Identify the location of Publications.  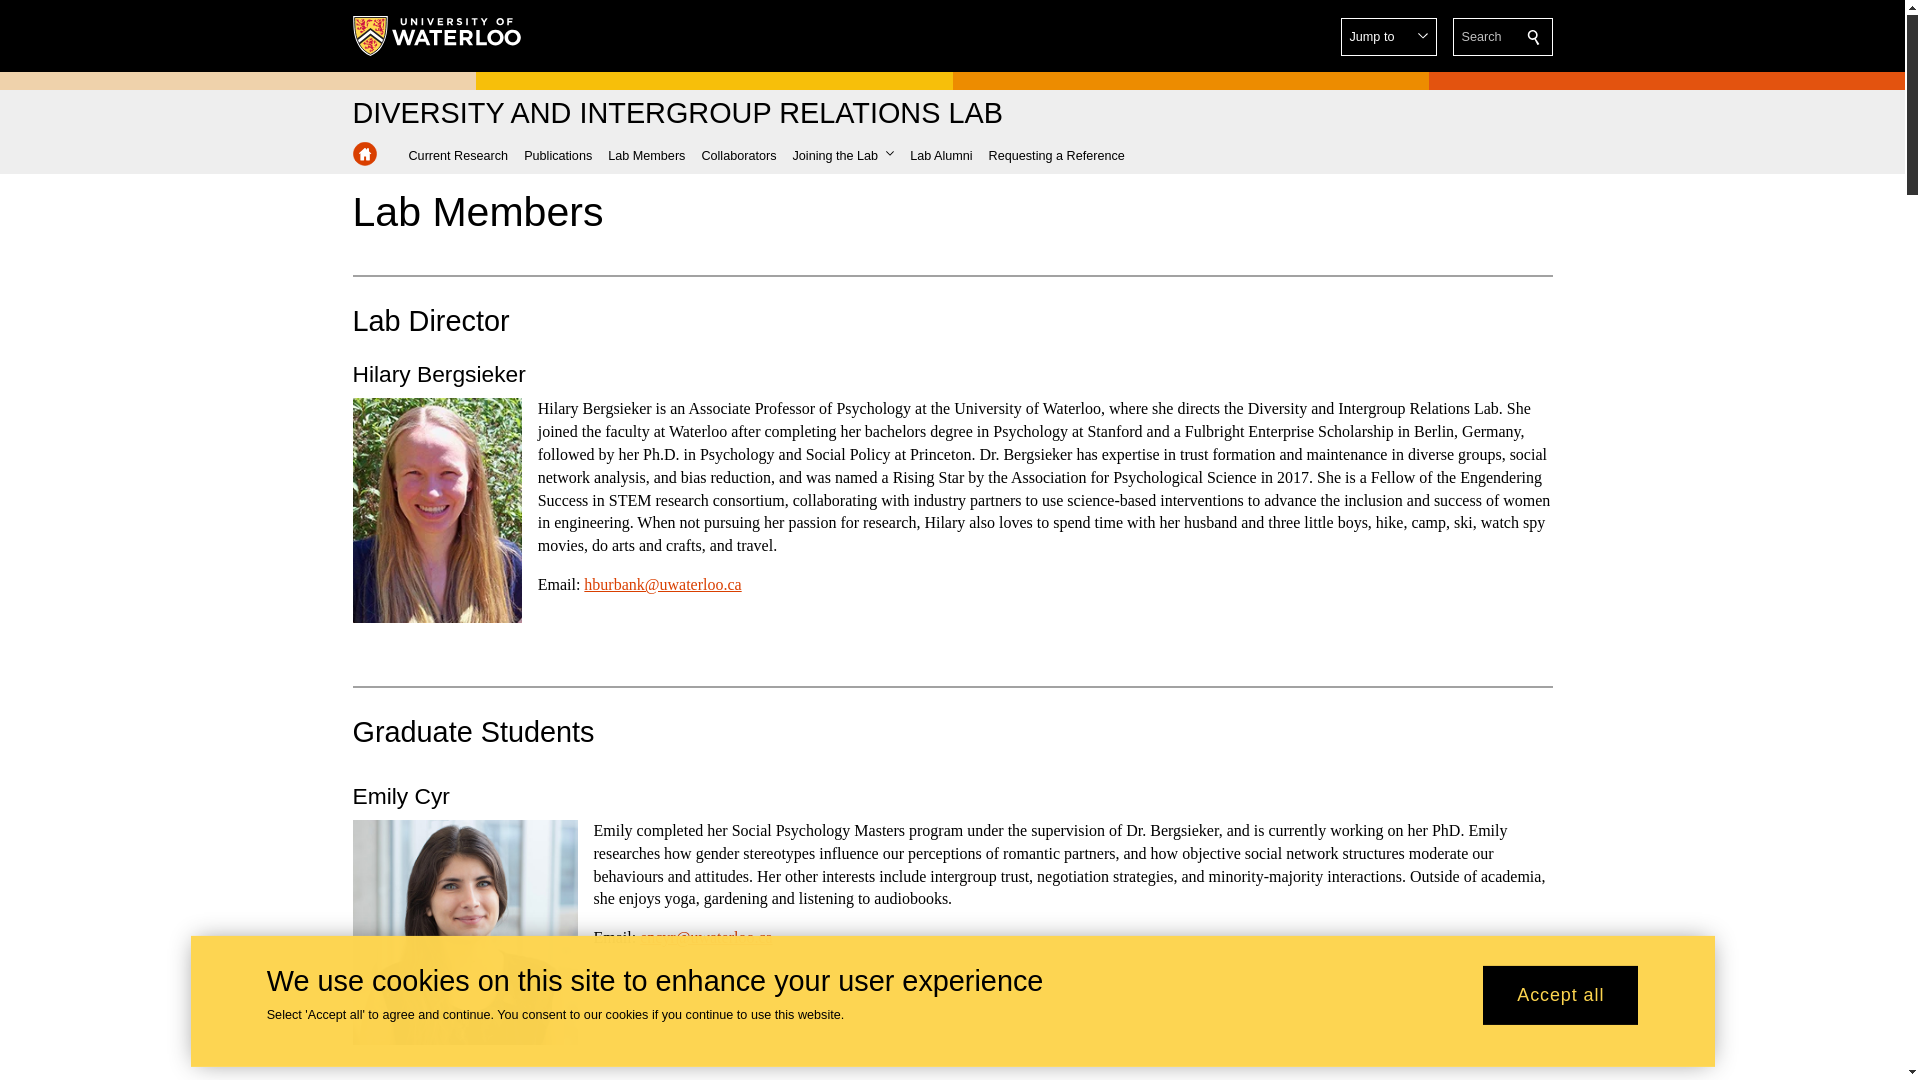
(558, 156).